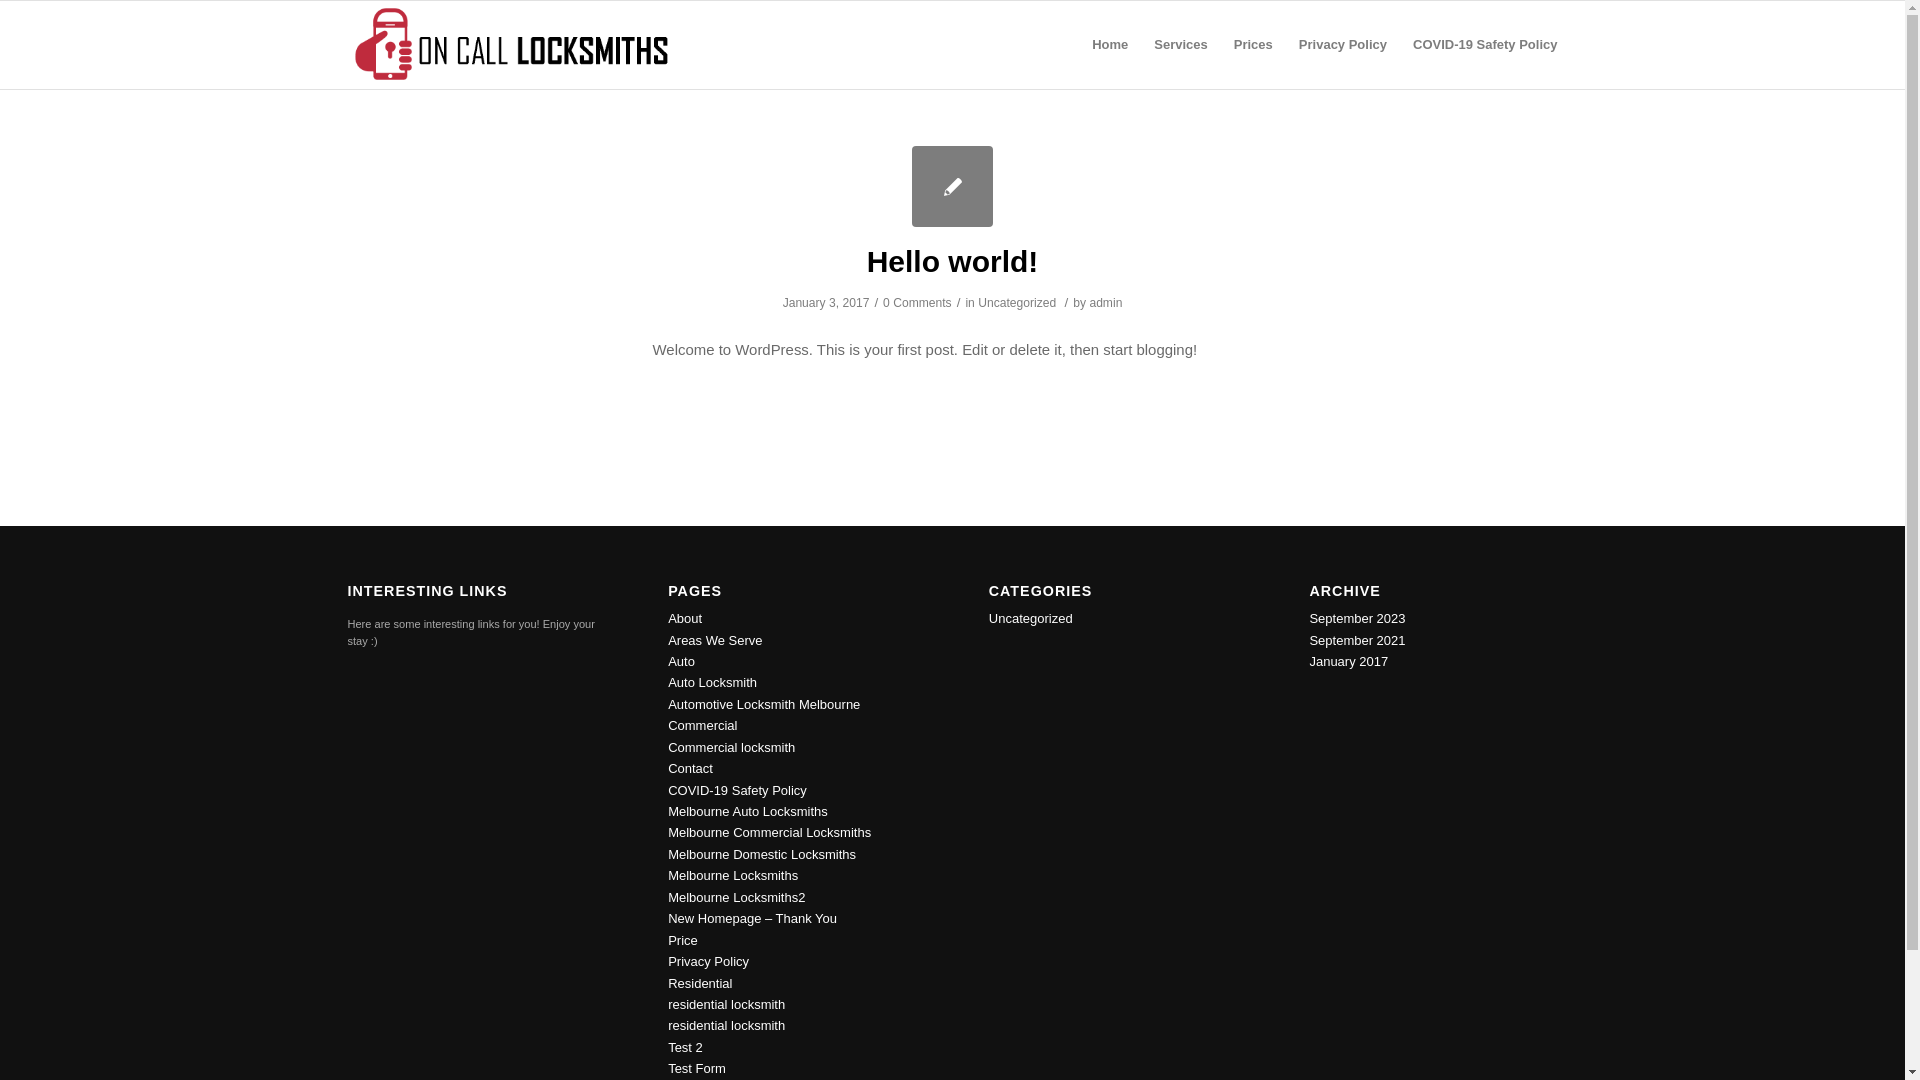 The image size is (1920, 1080). I want to click on Hello world!, so click(953, 262).